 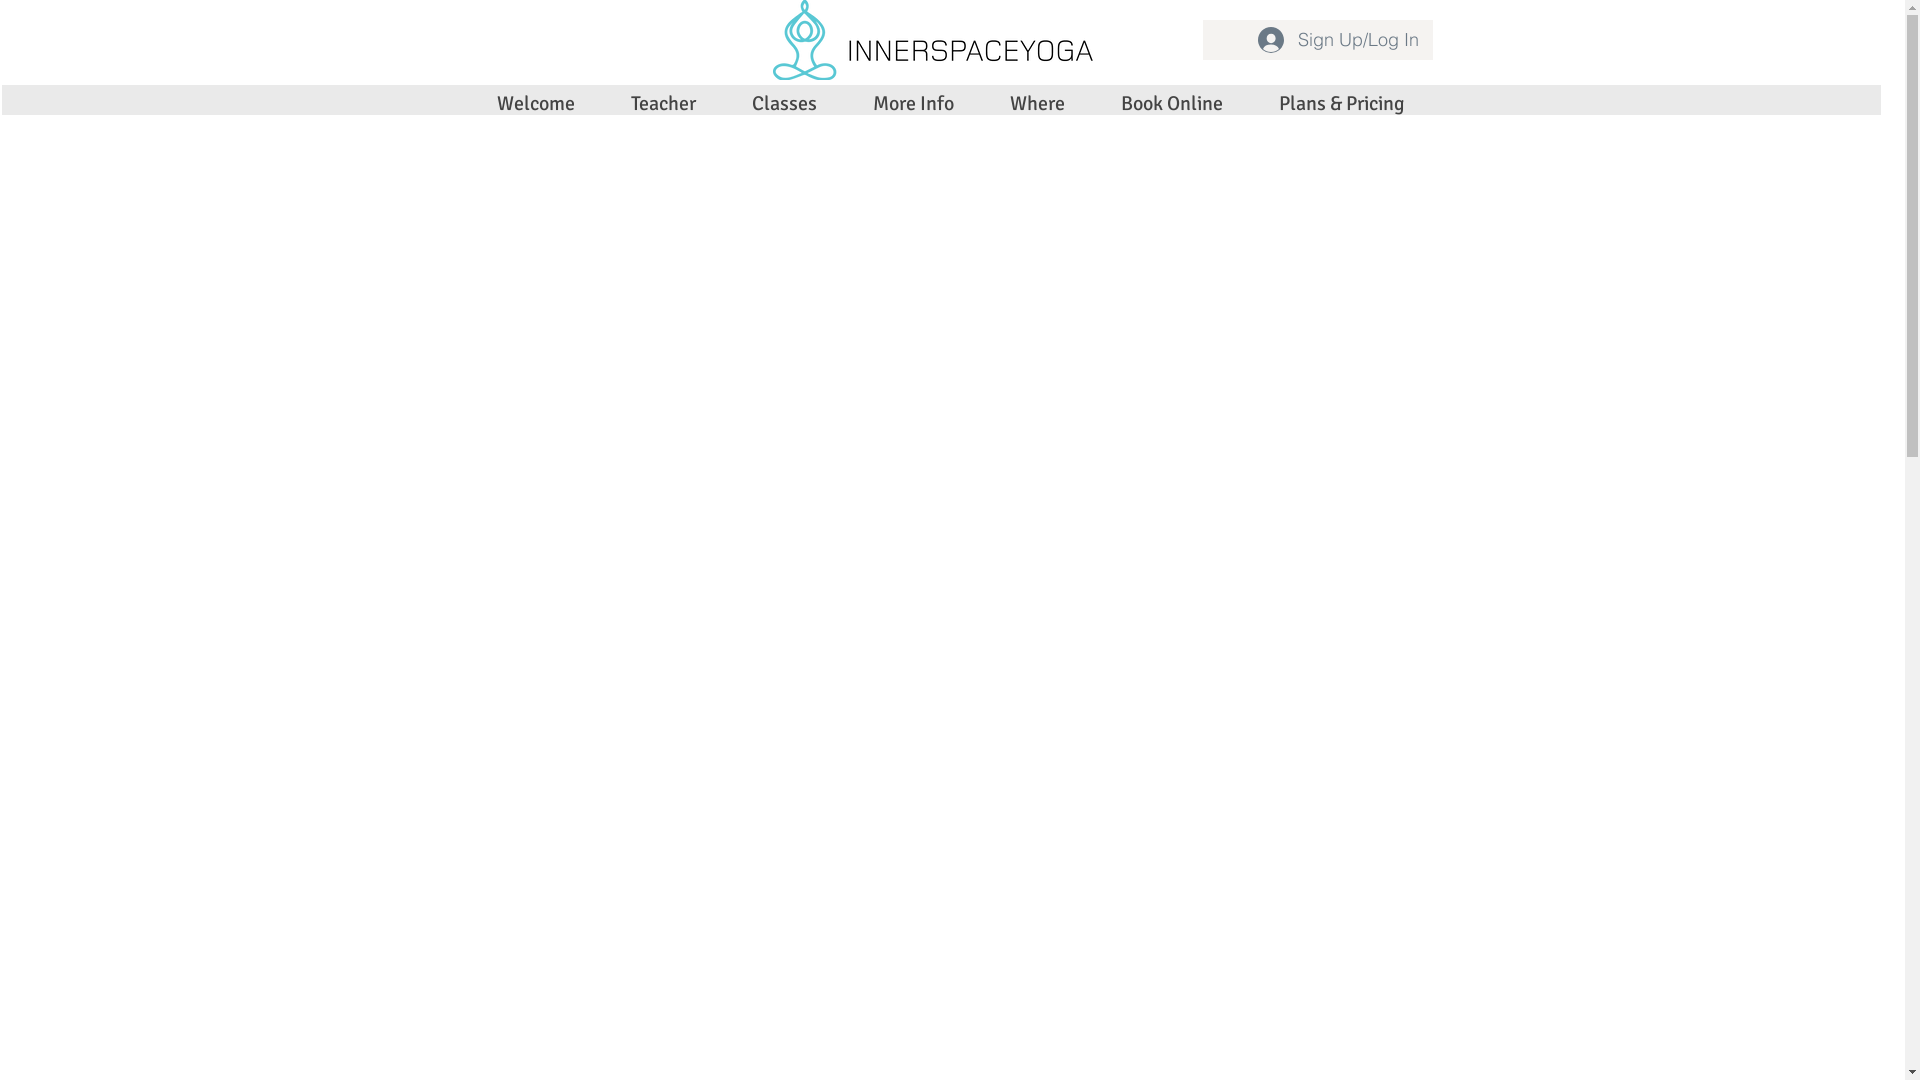 What do you see at coordinates (1038, 104) in the screenshot?
I see `Where` at bounding box center [1038, 104].